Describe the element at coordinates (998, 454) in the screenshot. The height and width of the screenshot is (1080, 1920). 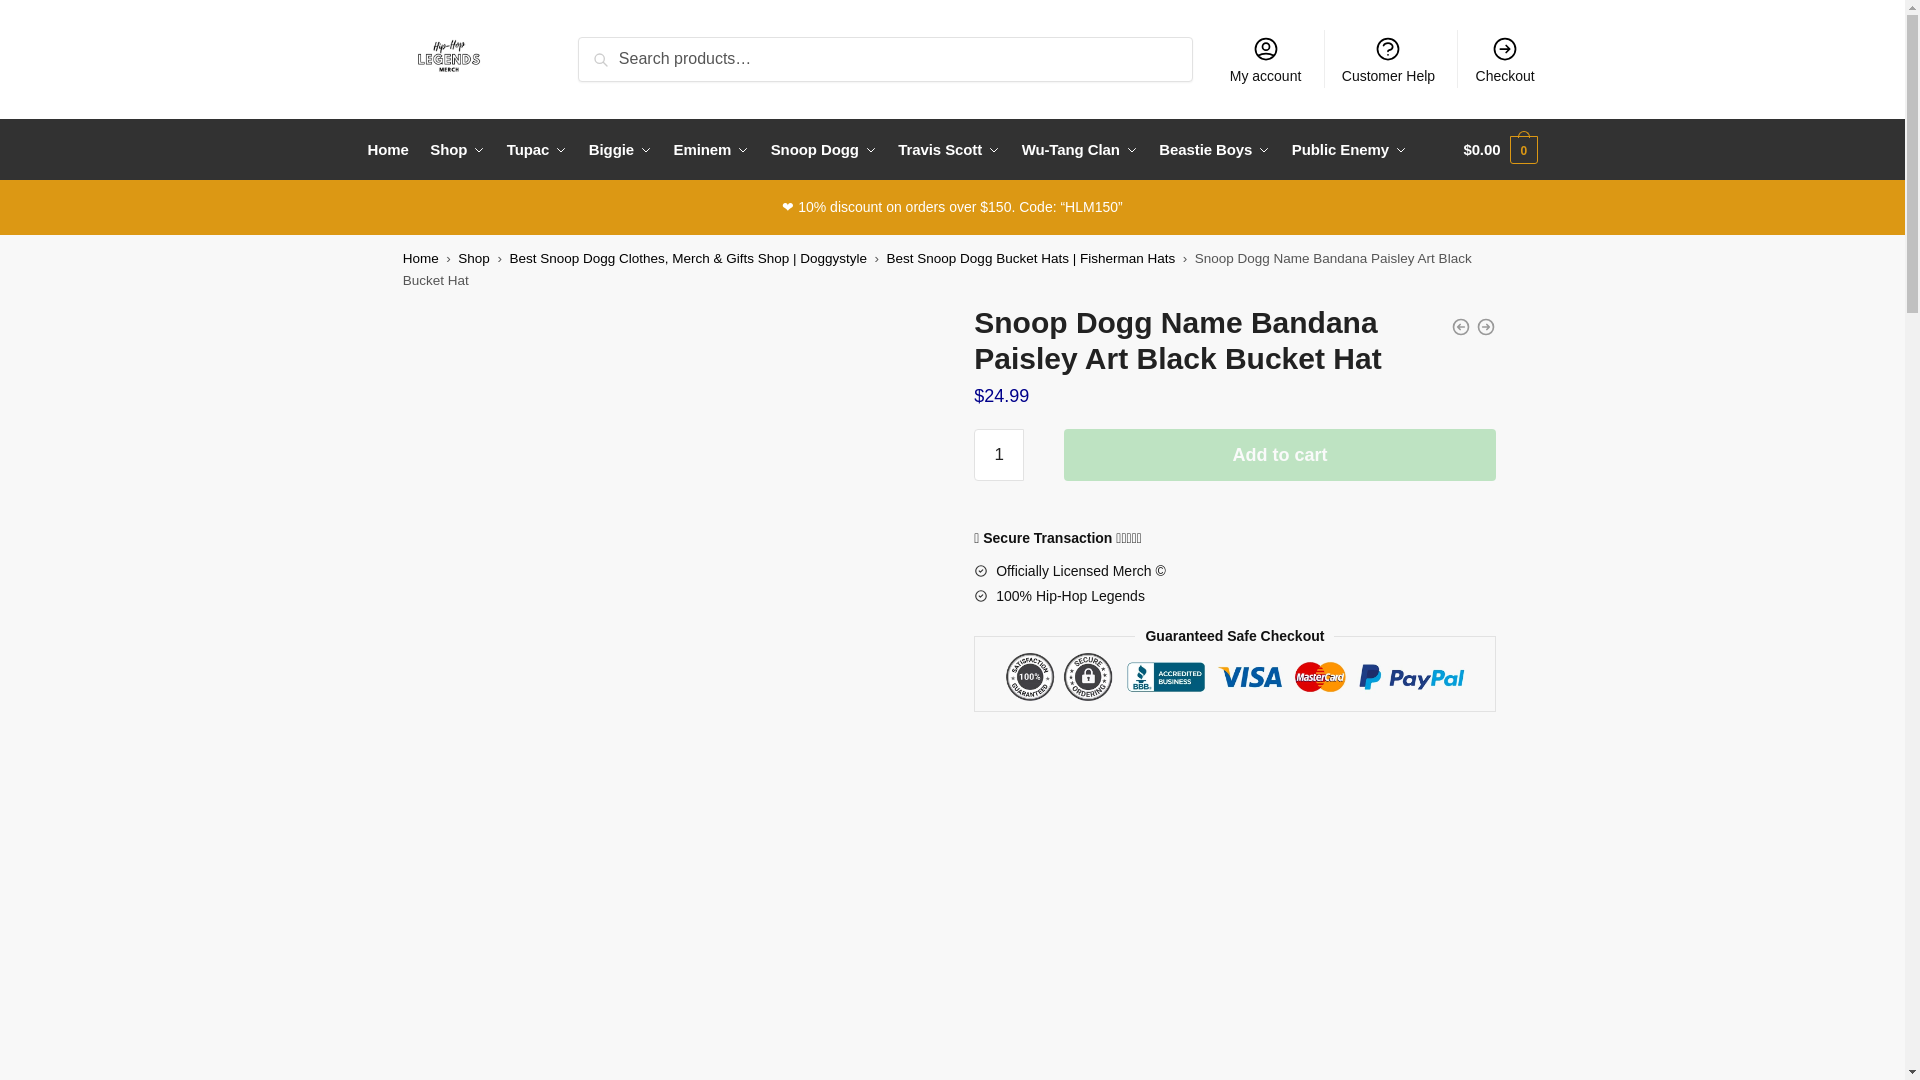
I see `1` at that location.